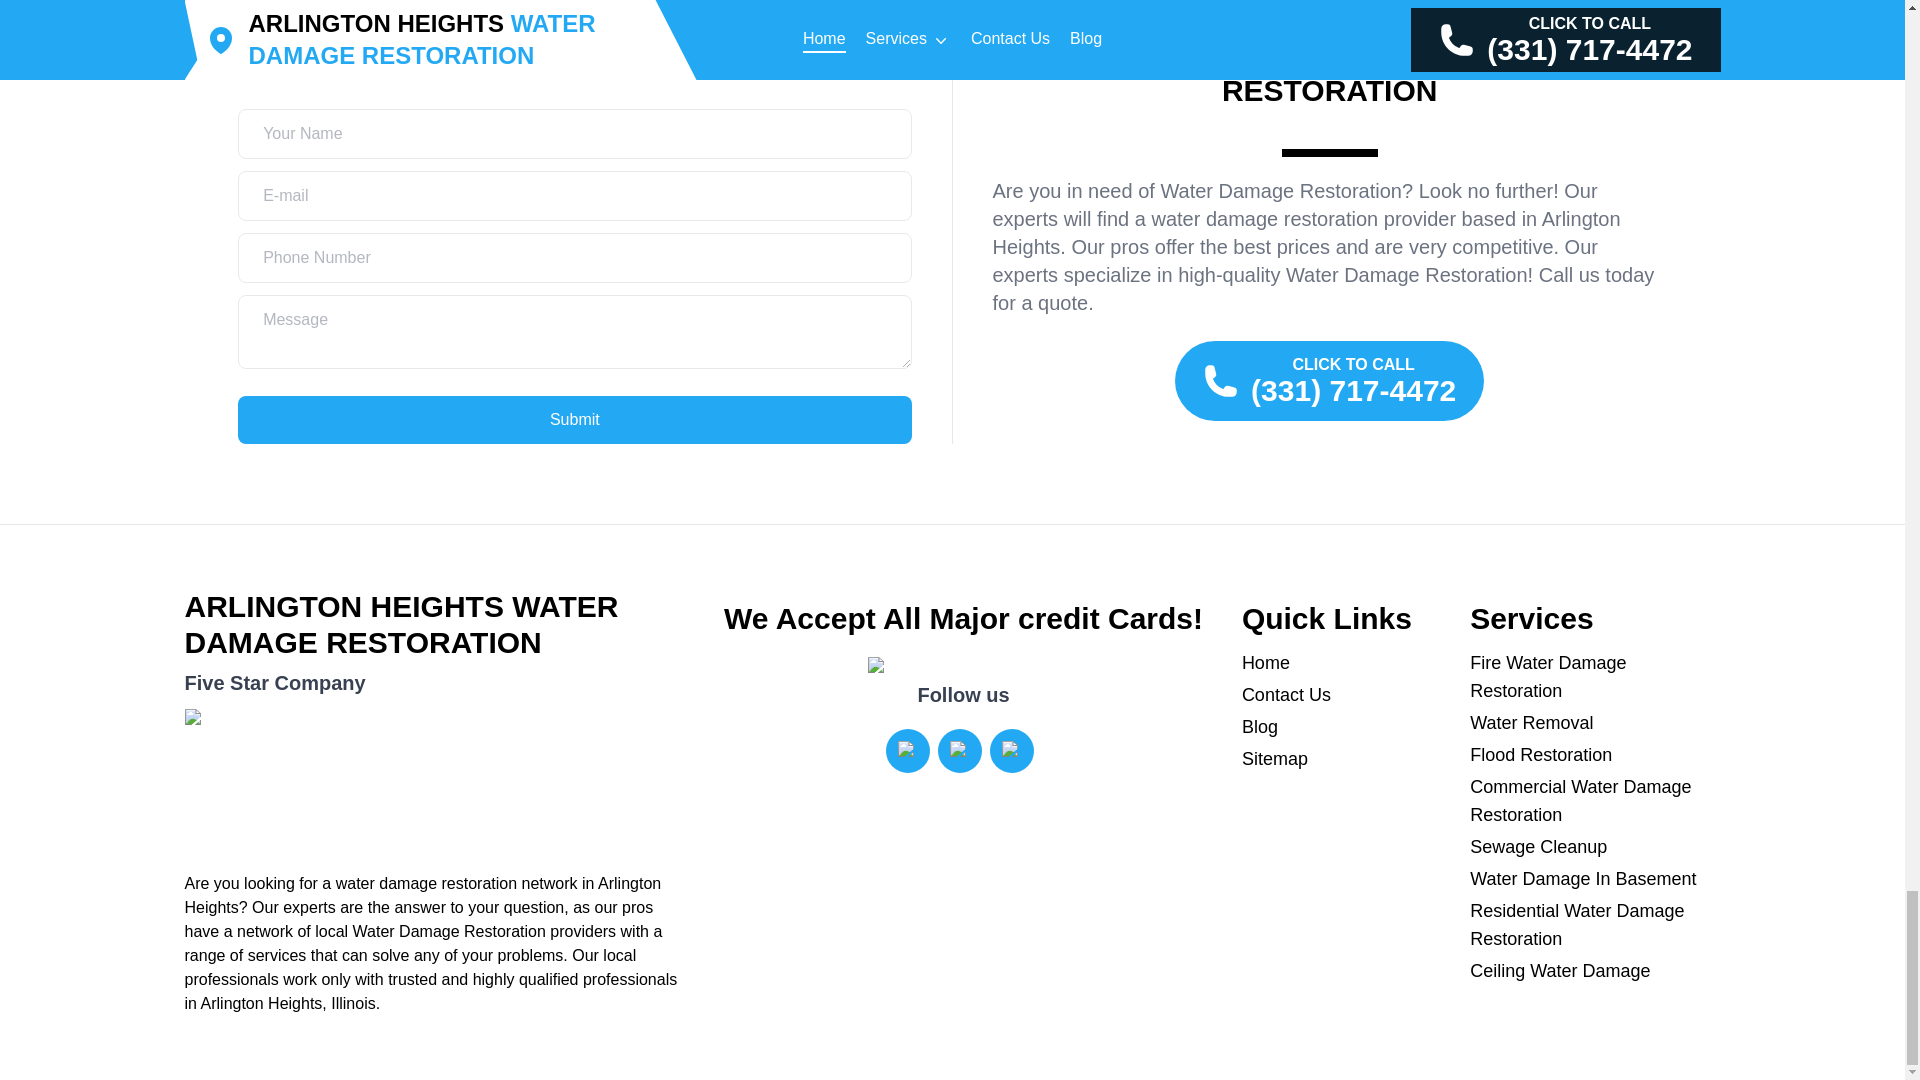  Describe the element at coordinates (574, 420) in the screenshot. I see `Submit` at that location.